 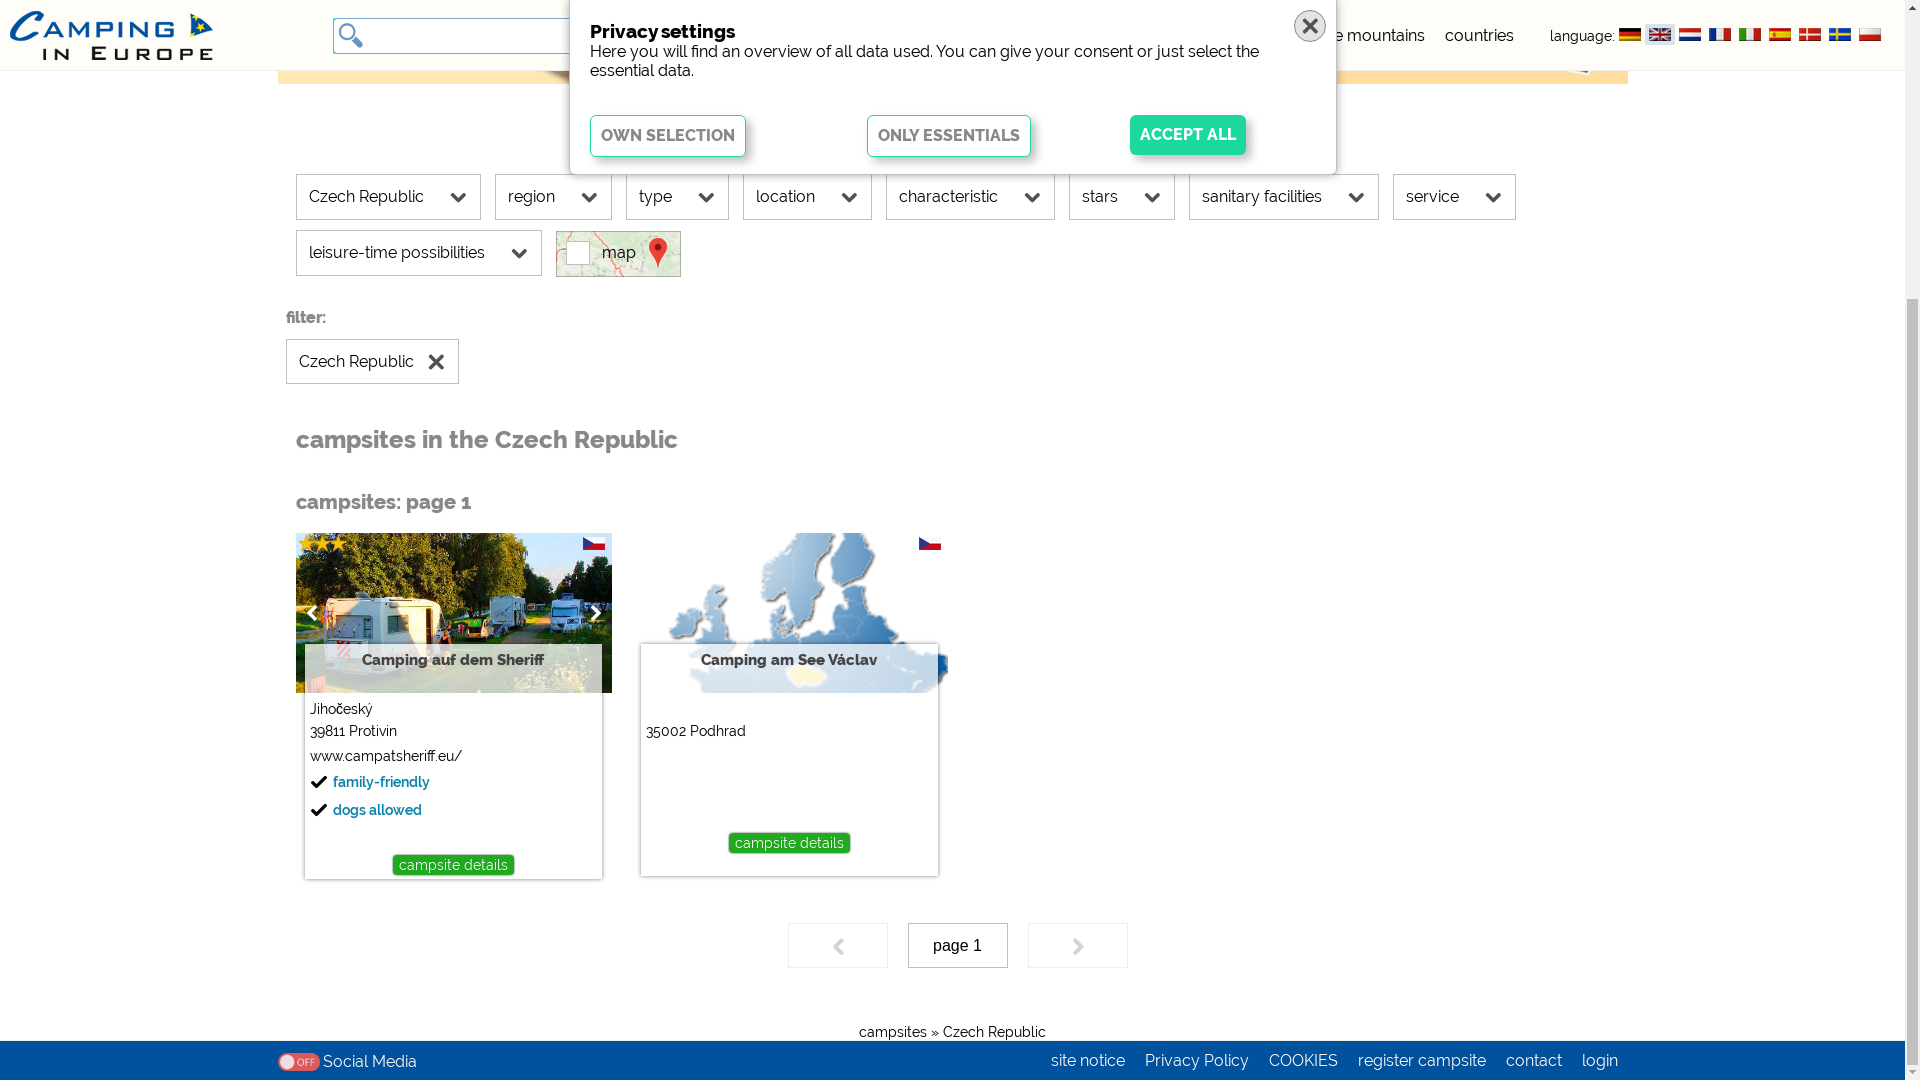 I want to click on region, so click(x=552, y=597).